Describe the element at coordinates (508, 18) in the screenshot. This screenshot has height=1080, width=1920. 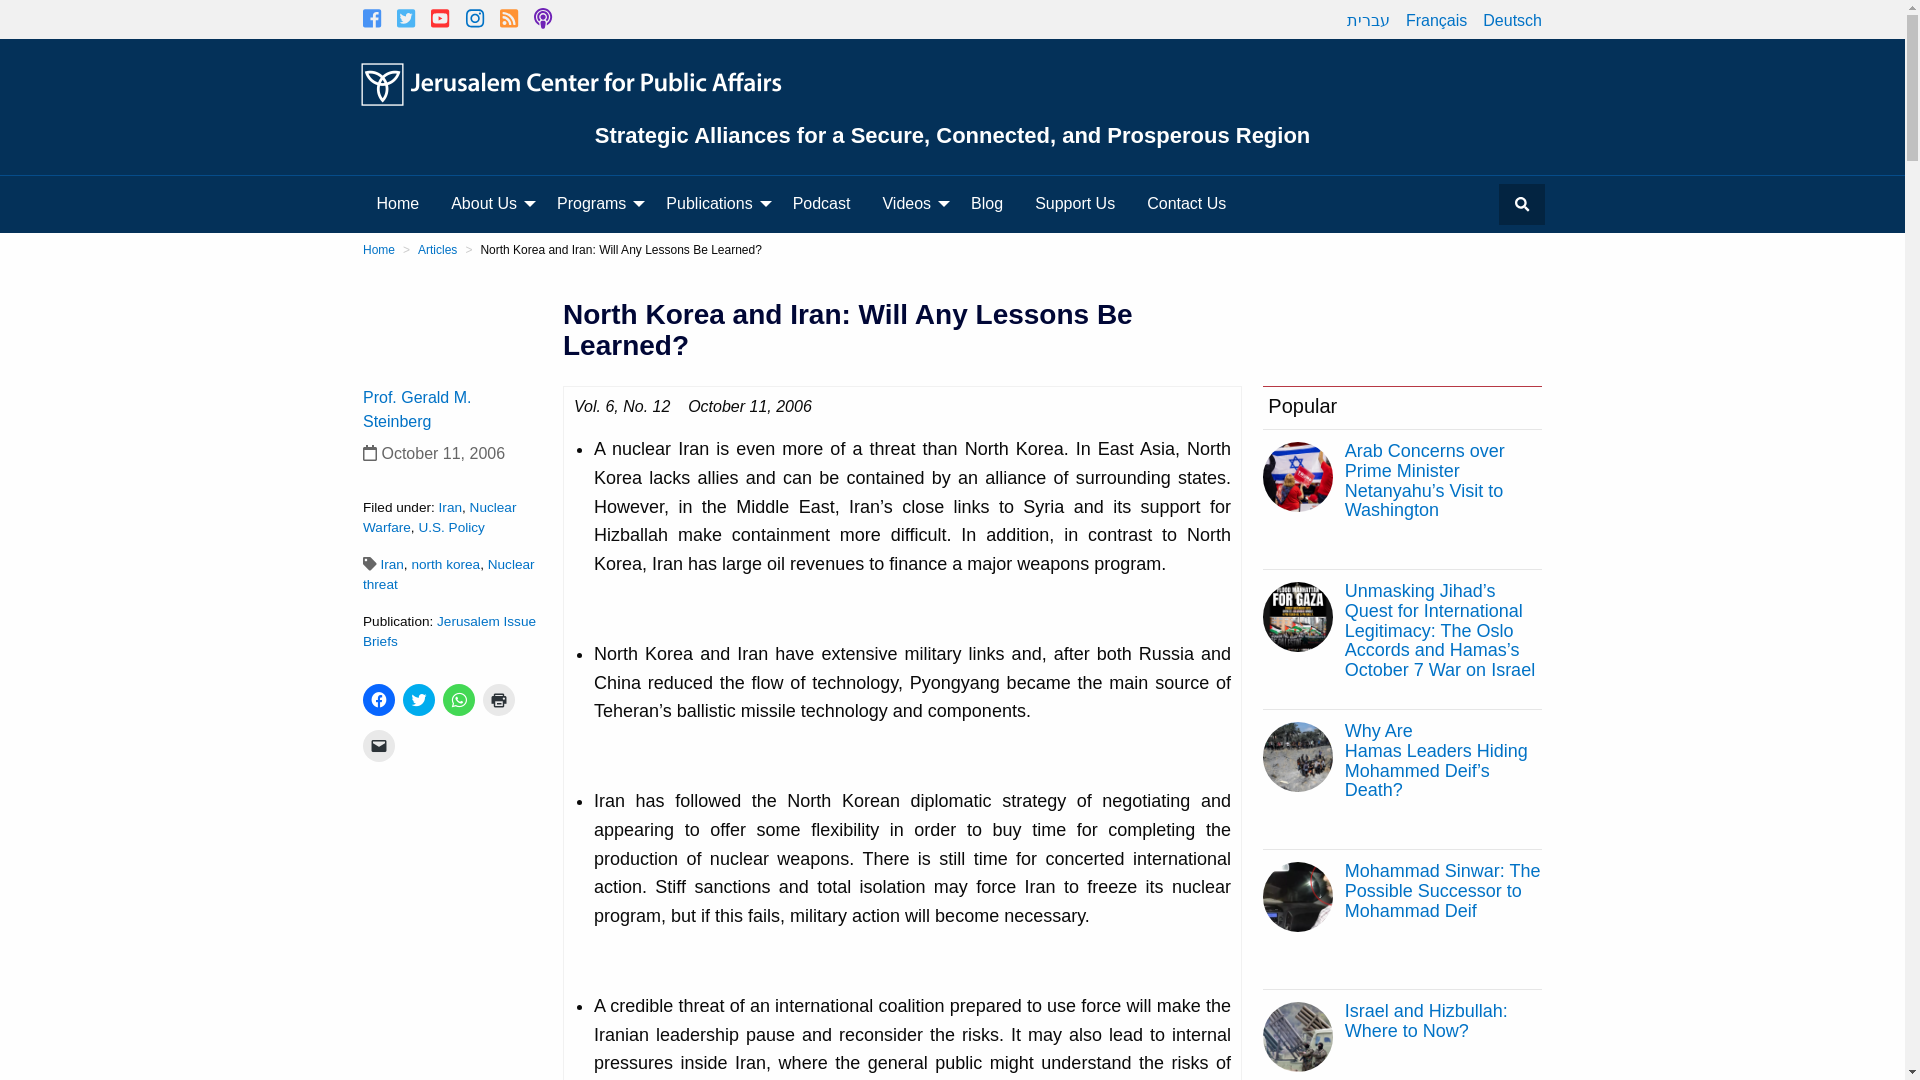
I see `RSS` at that location.